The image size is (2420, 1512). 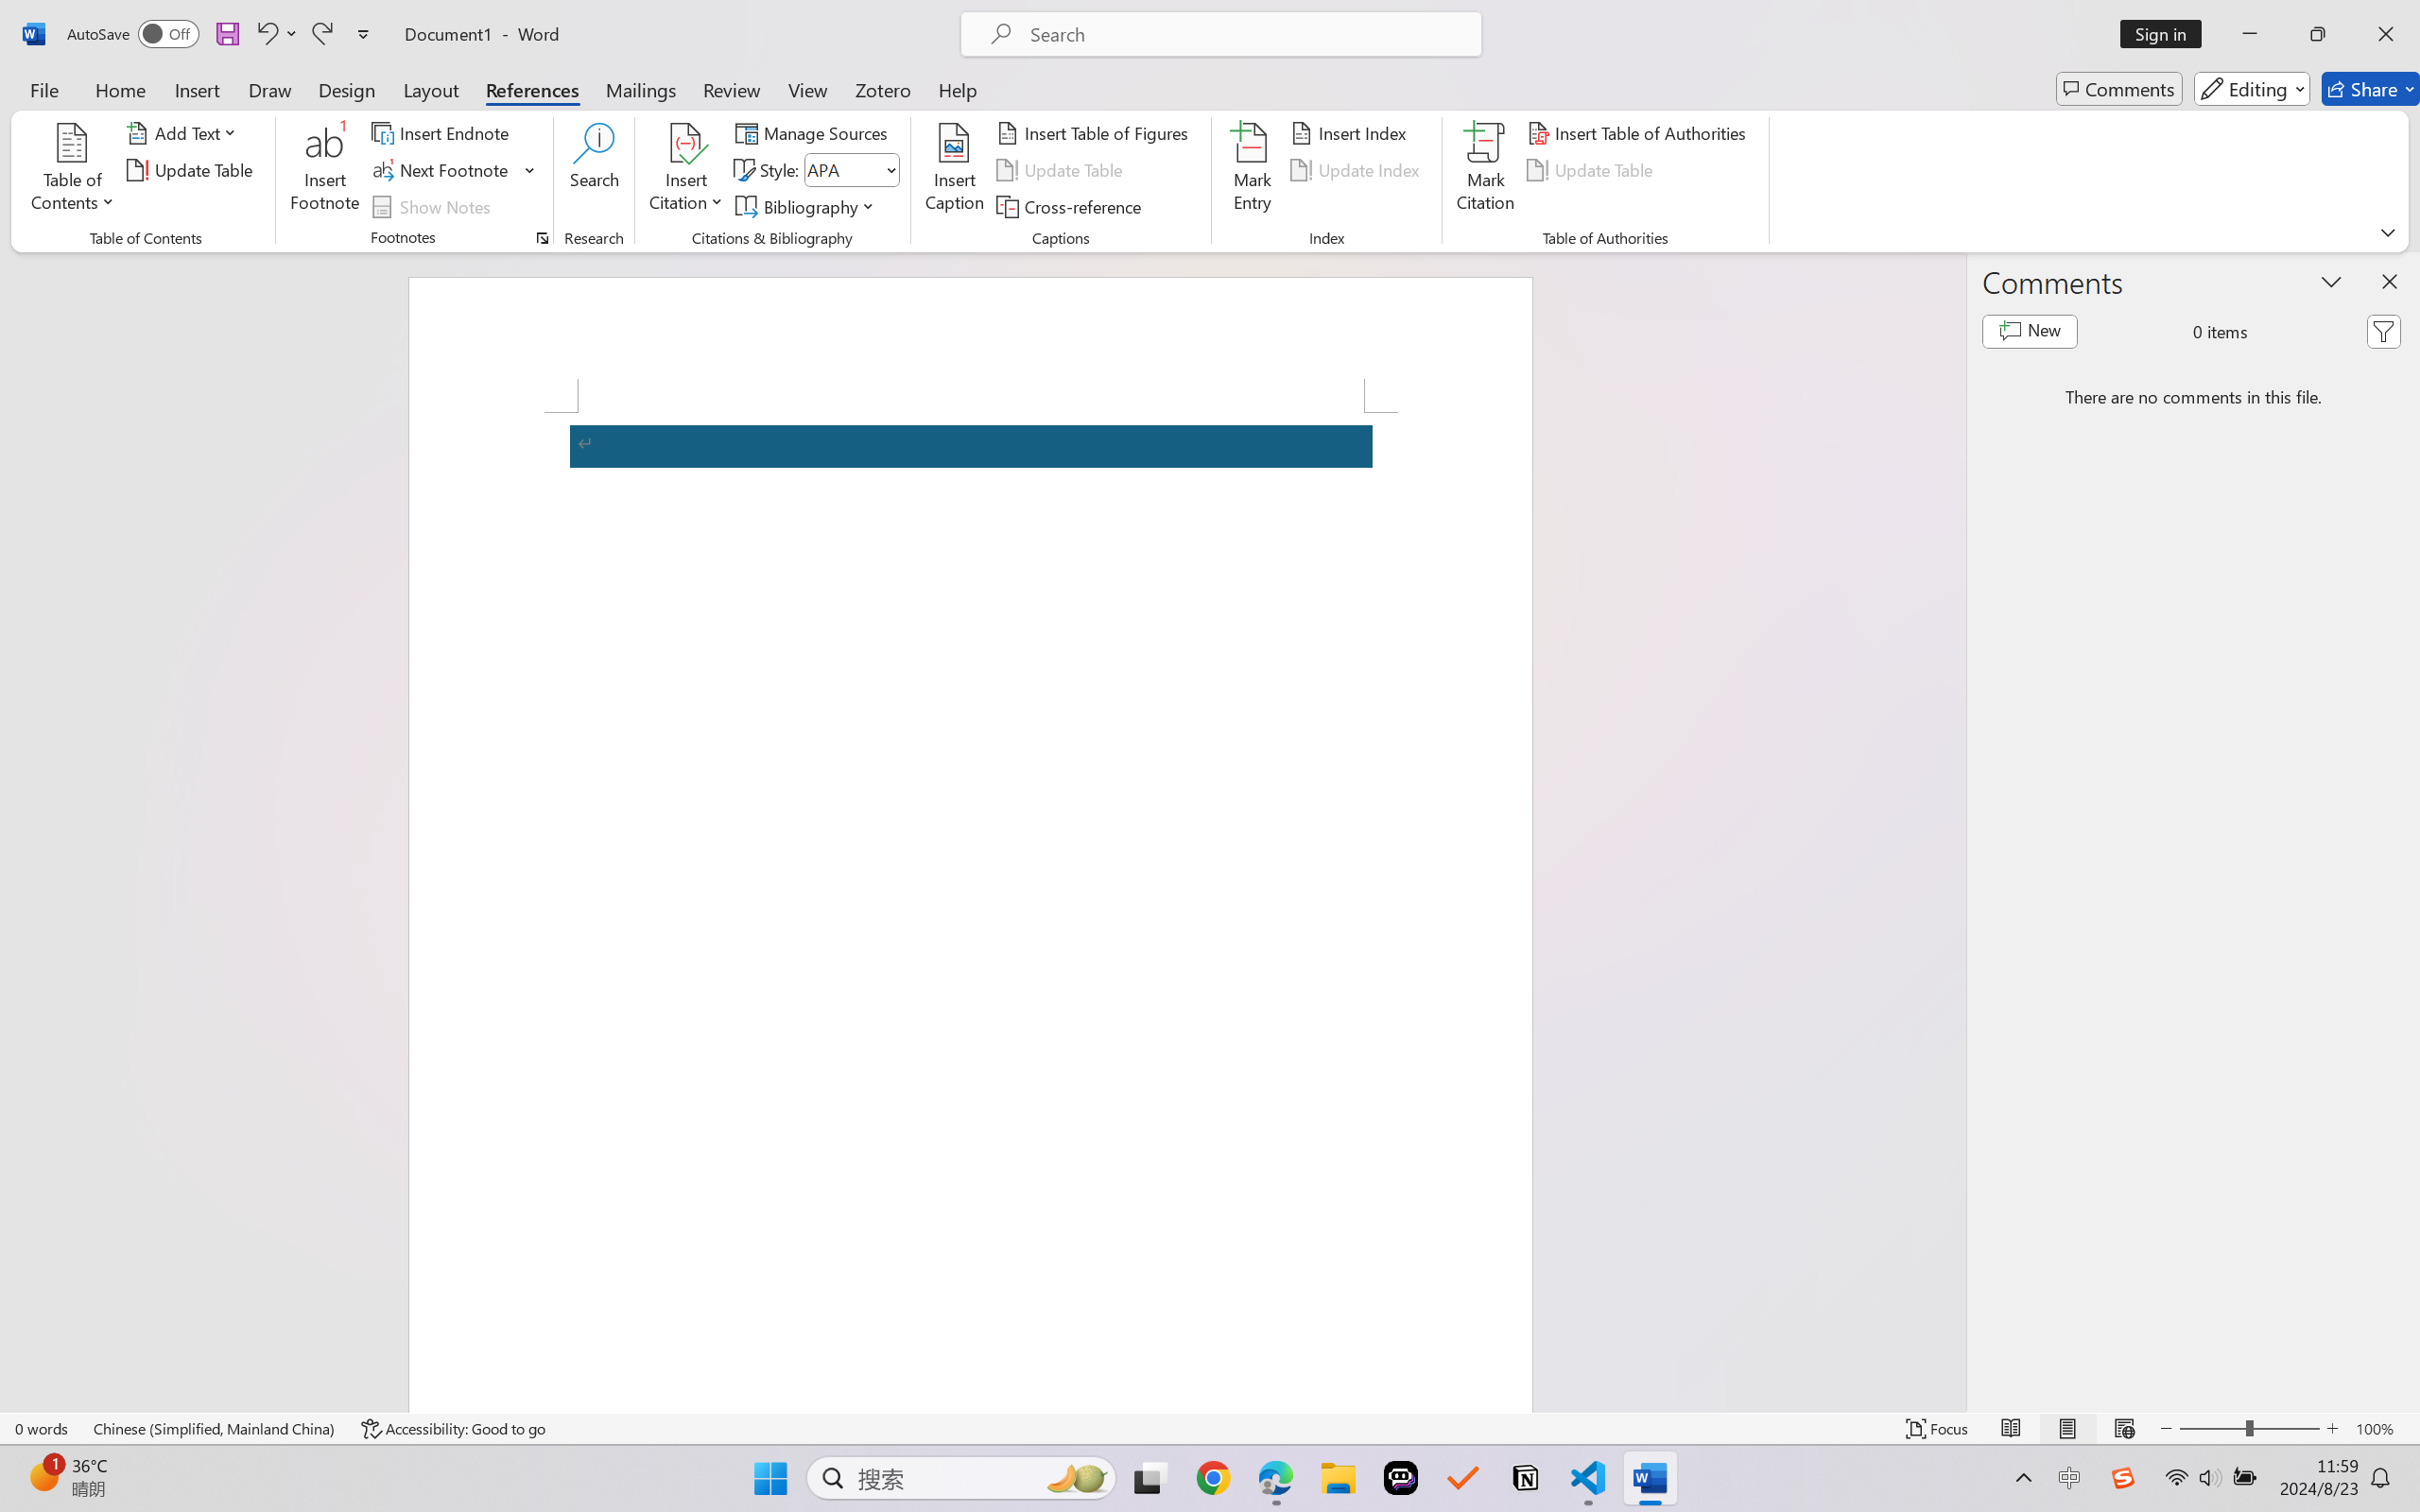 What do you see at coordinates (454, 170) in the screenshot?
I see `Next Footnote` at bounding box center [454, 170].